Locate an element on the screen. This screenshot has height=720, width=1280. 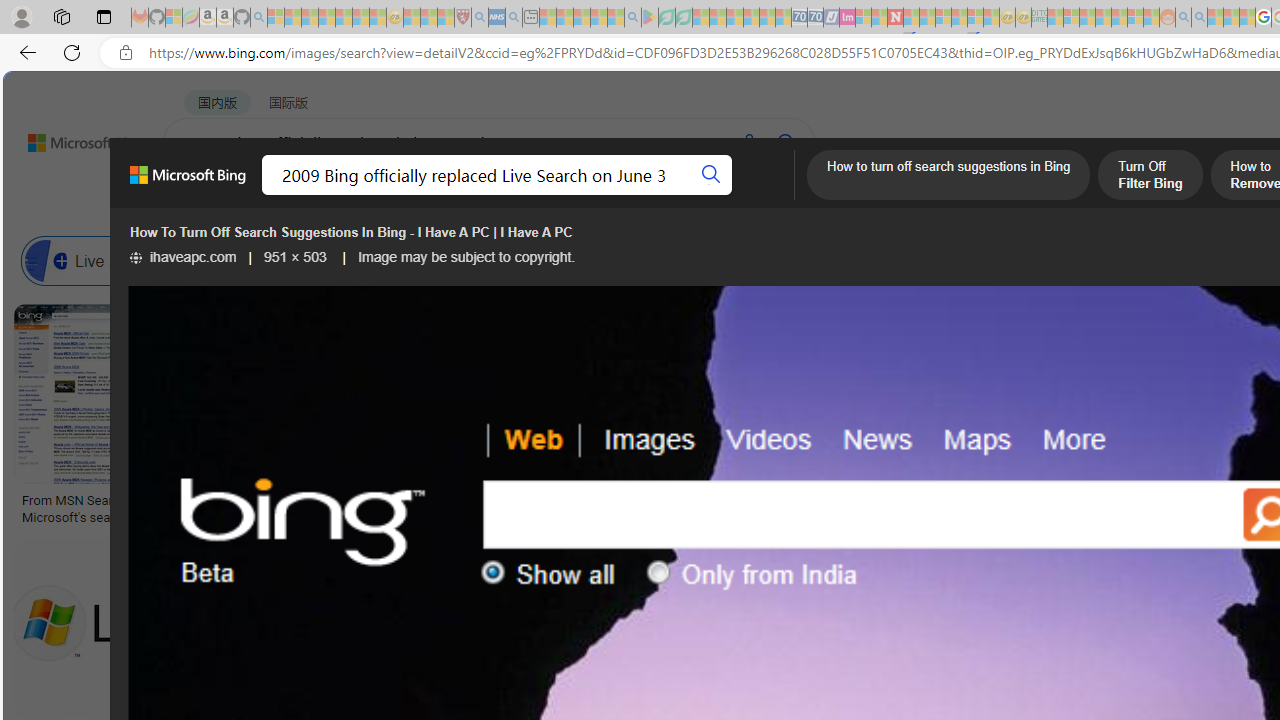
IMAGES is located at coordinates (360, 195).